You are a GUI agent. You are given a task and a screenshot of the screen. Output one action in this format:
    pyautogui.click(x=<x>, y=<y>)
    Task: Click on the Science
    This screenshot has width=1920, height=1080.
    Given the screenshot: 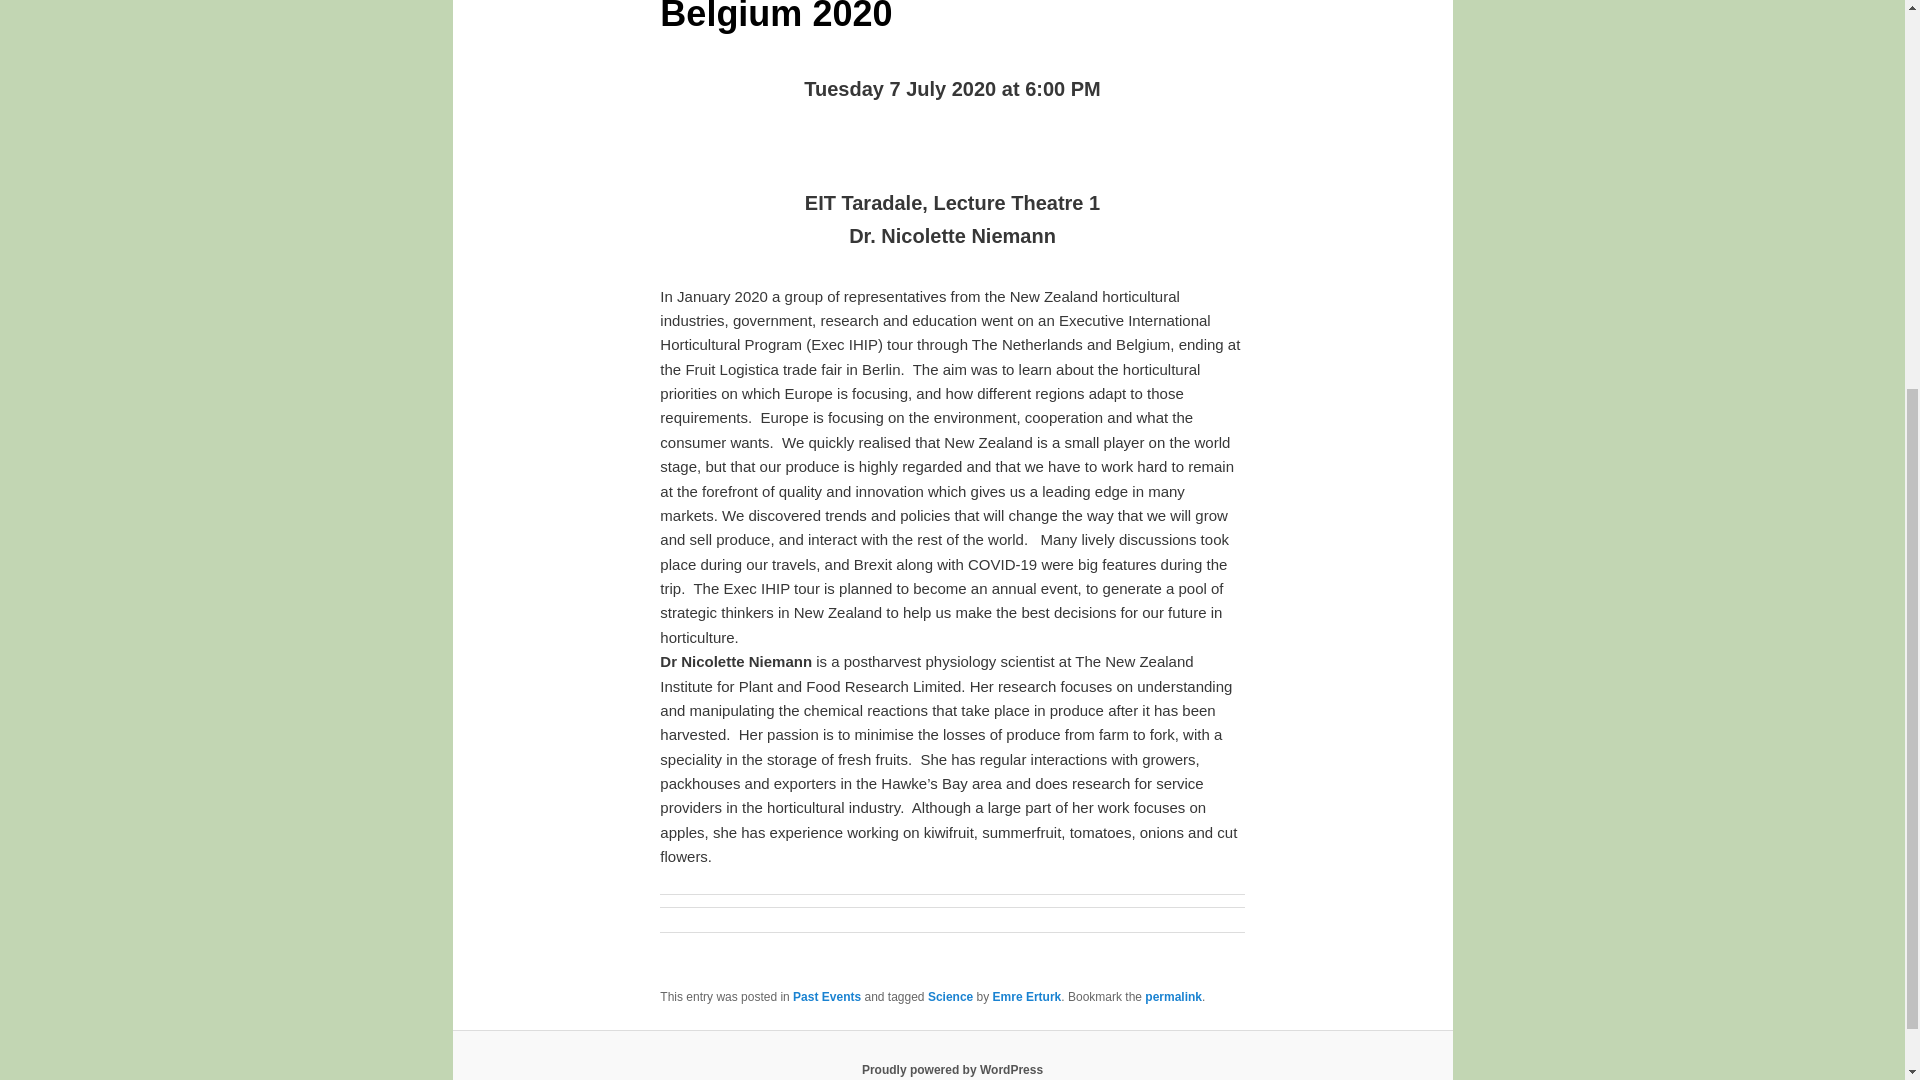 What is the action you would take?
    pyautogui.click(x=950, y=997)
    